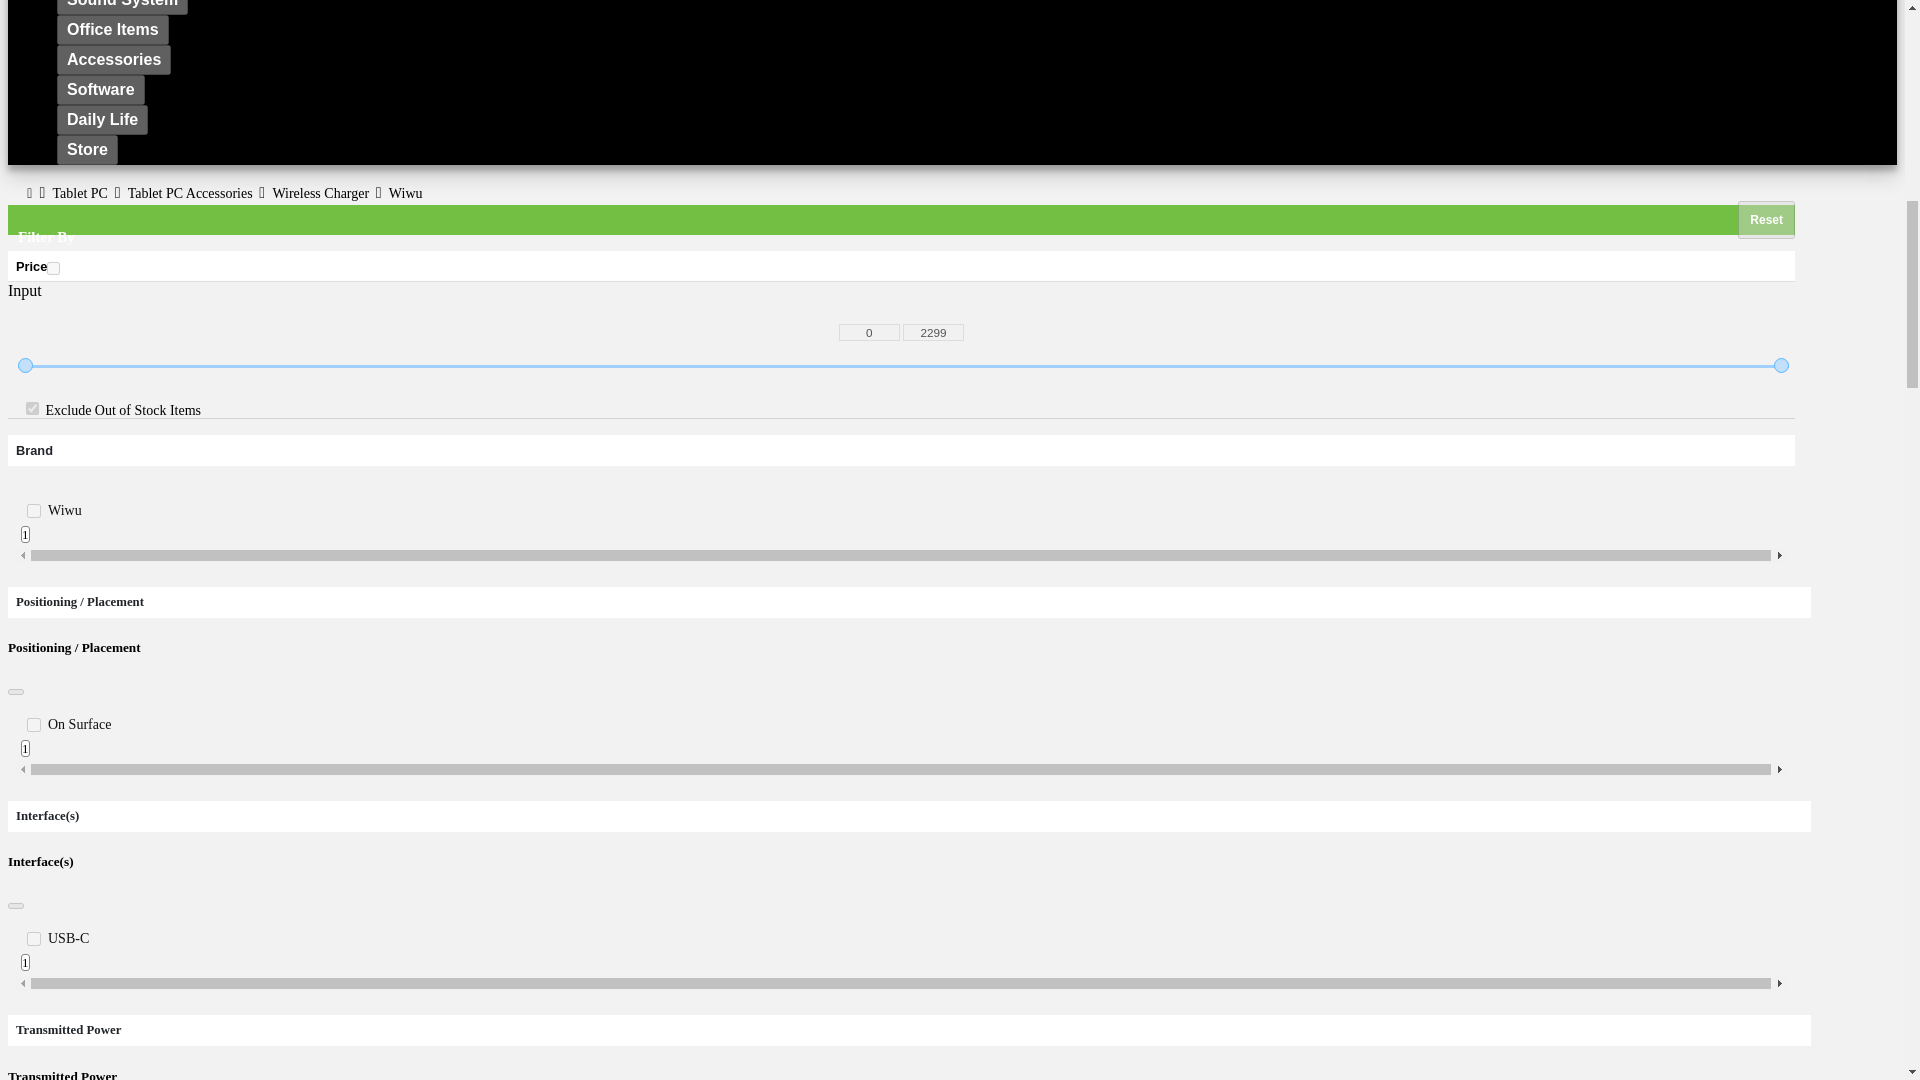  What do you see at coordinates (32, 408) in the screenshot?
I see `1` at bounding box center [32, 408].